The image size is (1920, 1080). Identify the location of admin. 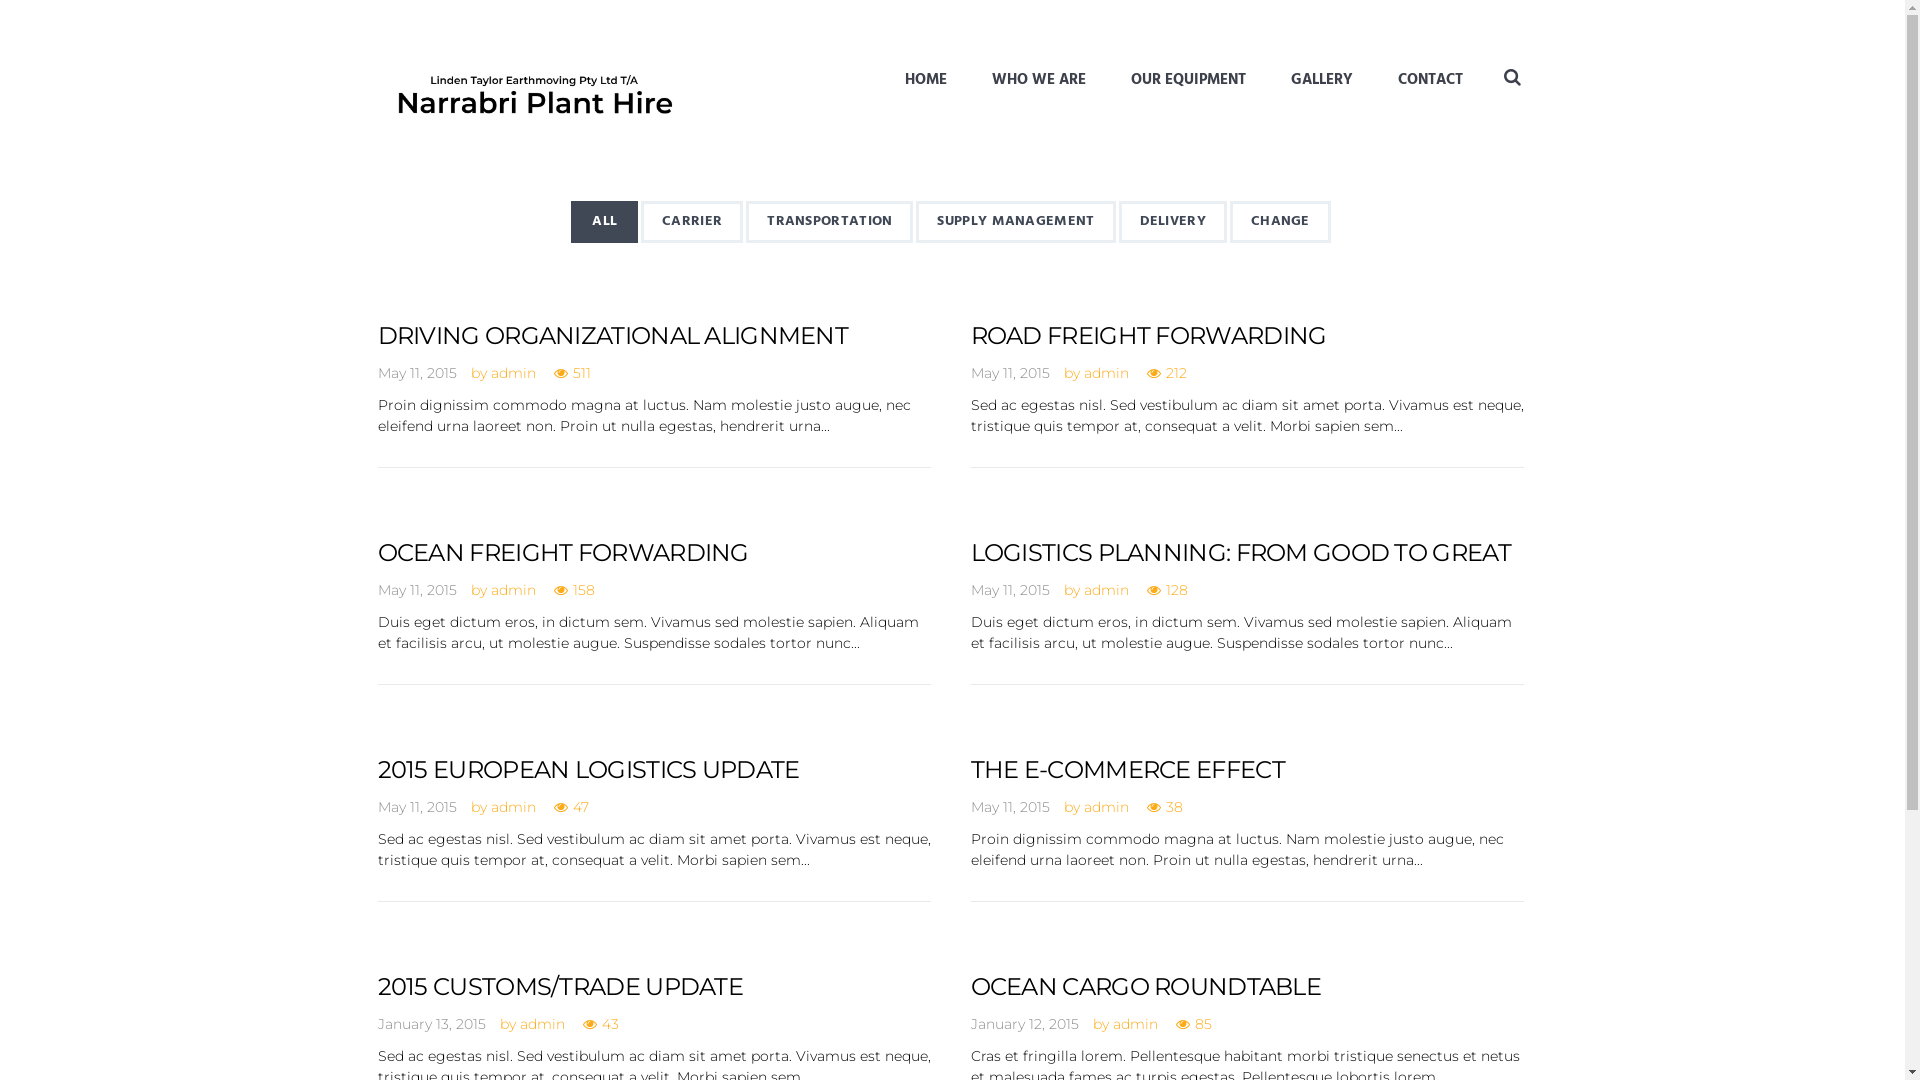
(542, 1025).